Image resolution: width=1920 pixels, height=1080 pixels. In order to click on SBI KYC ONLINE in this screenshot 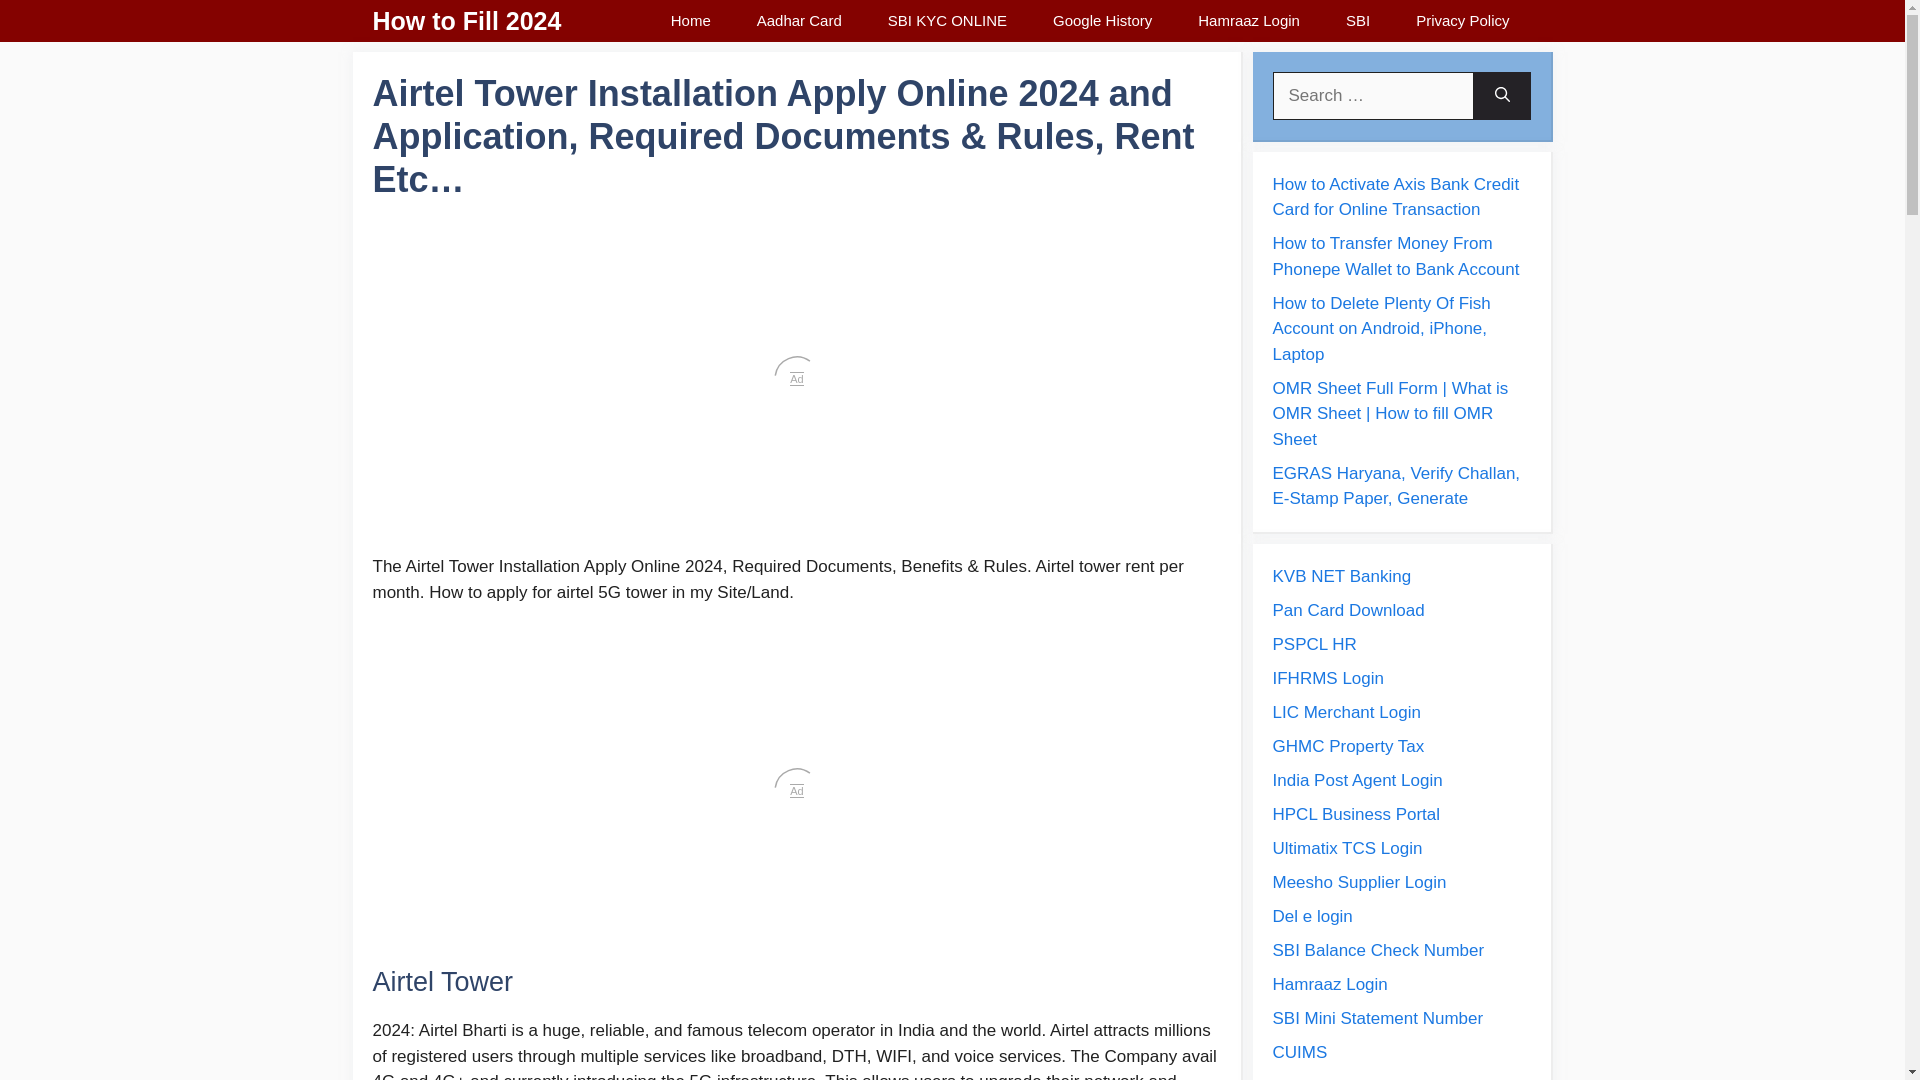, I will do `click(947, 21)`.